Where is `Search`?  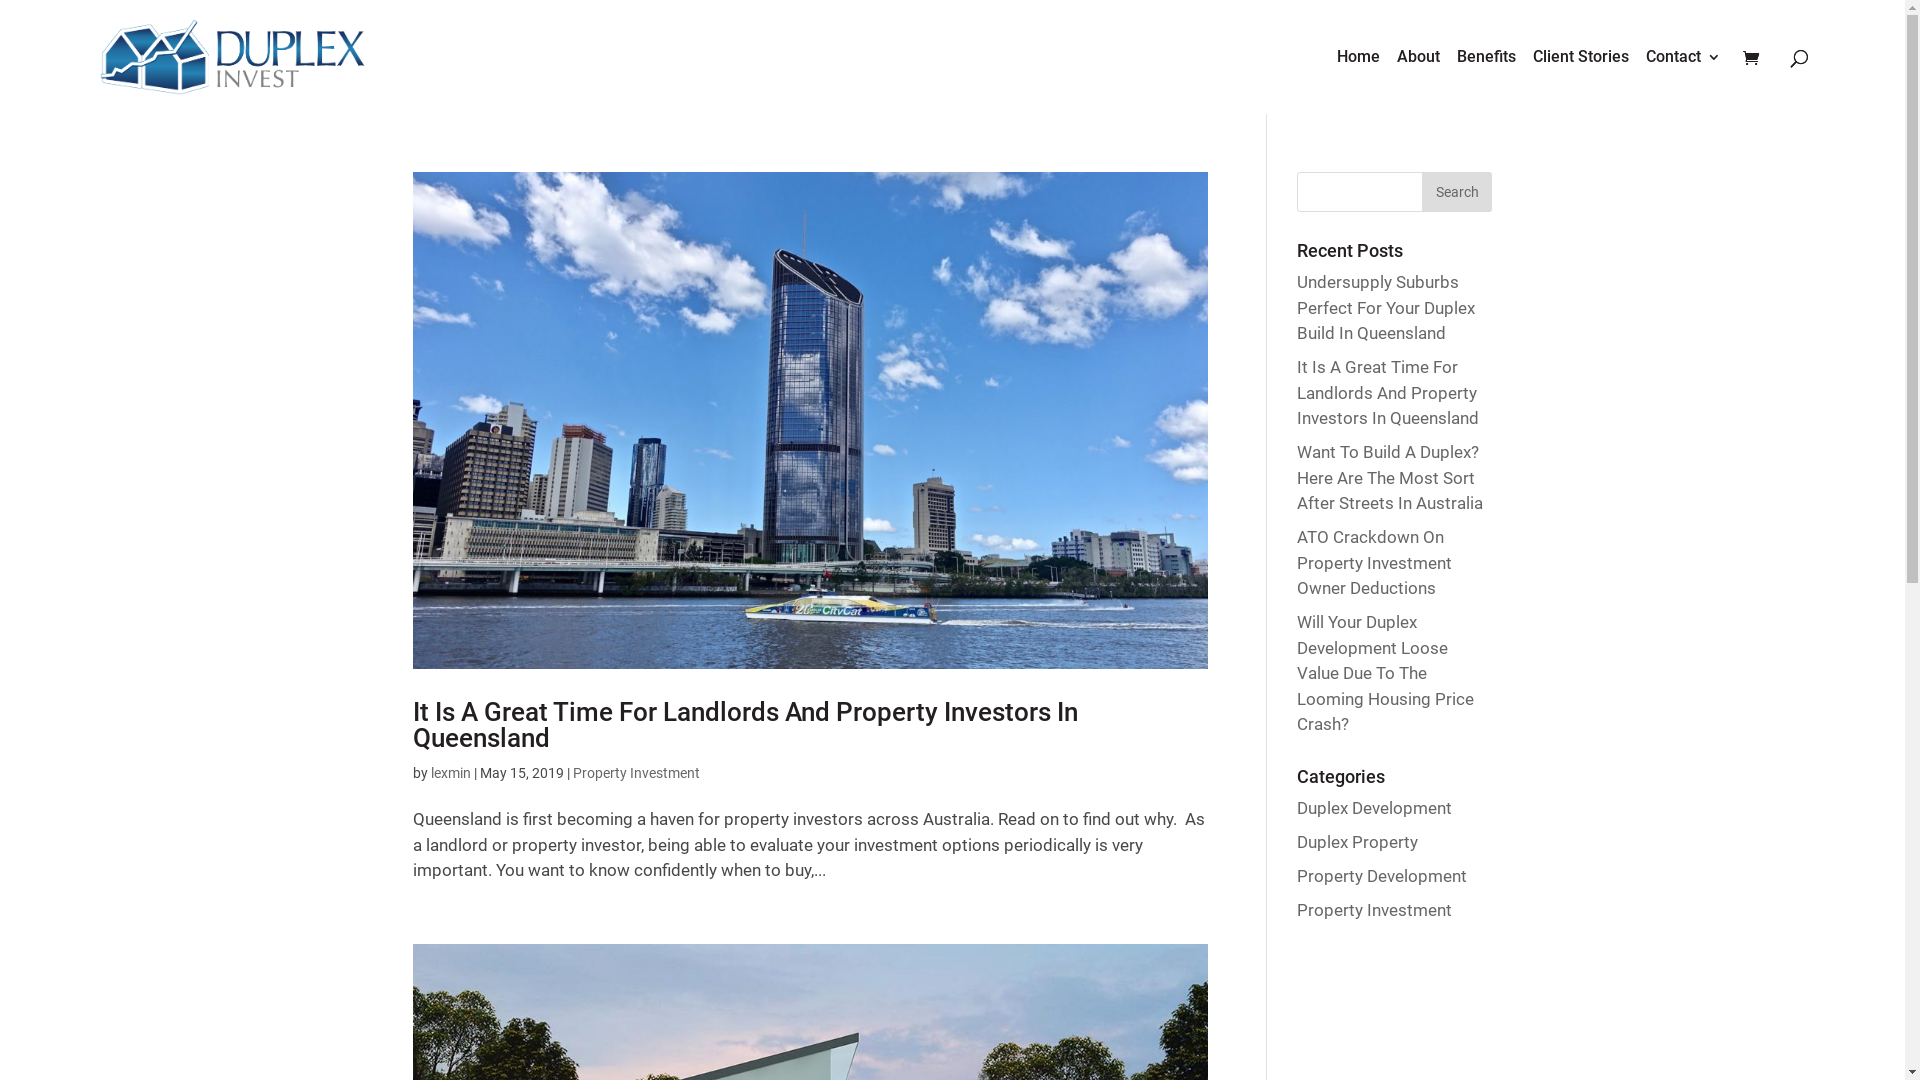 Search is located at coordinates (1457, 192).